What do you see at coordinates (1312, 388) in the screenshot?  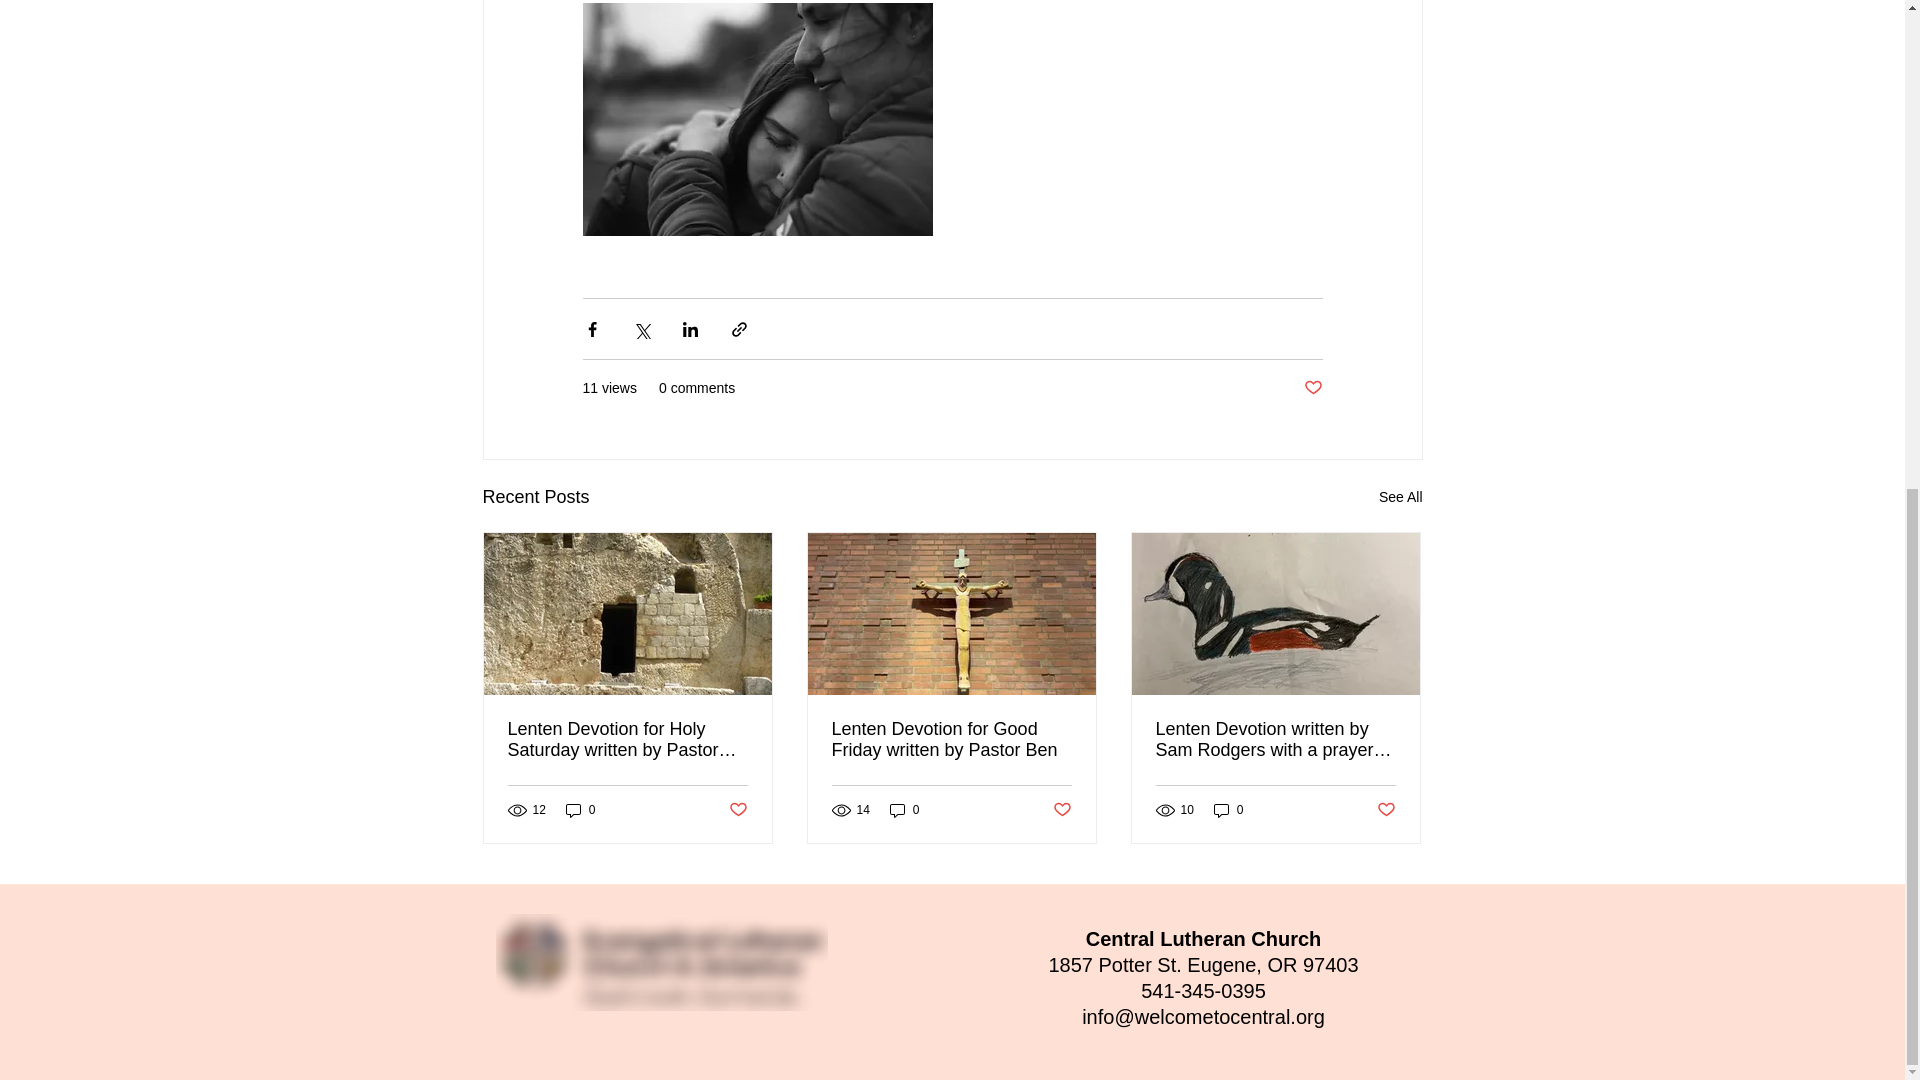 I see `Post not marked as liked` at bounding box center [1312, 388].